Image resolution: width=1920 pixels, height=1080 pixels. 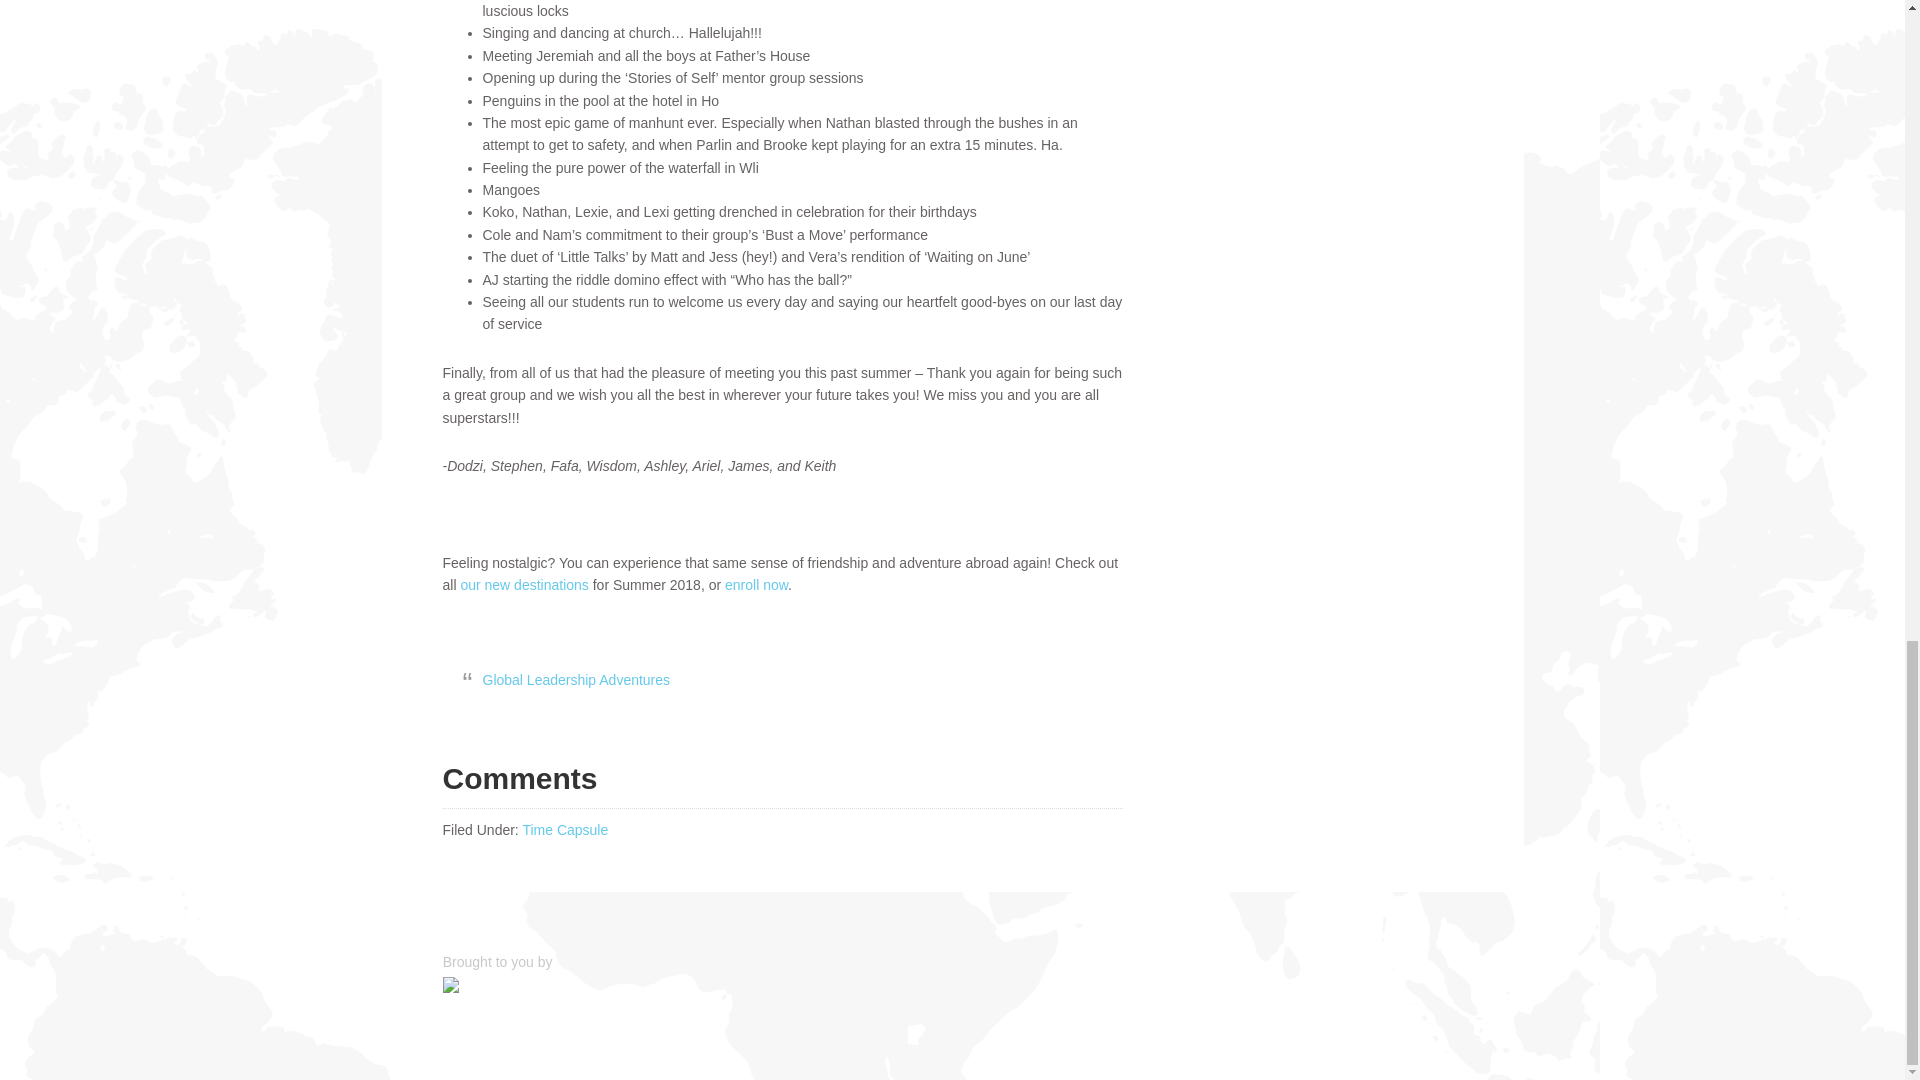 What do you see at coordinates (565, 830) in the screenshot?
I see `Time Capsule` at bounding box center [565, 830].